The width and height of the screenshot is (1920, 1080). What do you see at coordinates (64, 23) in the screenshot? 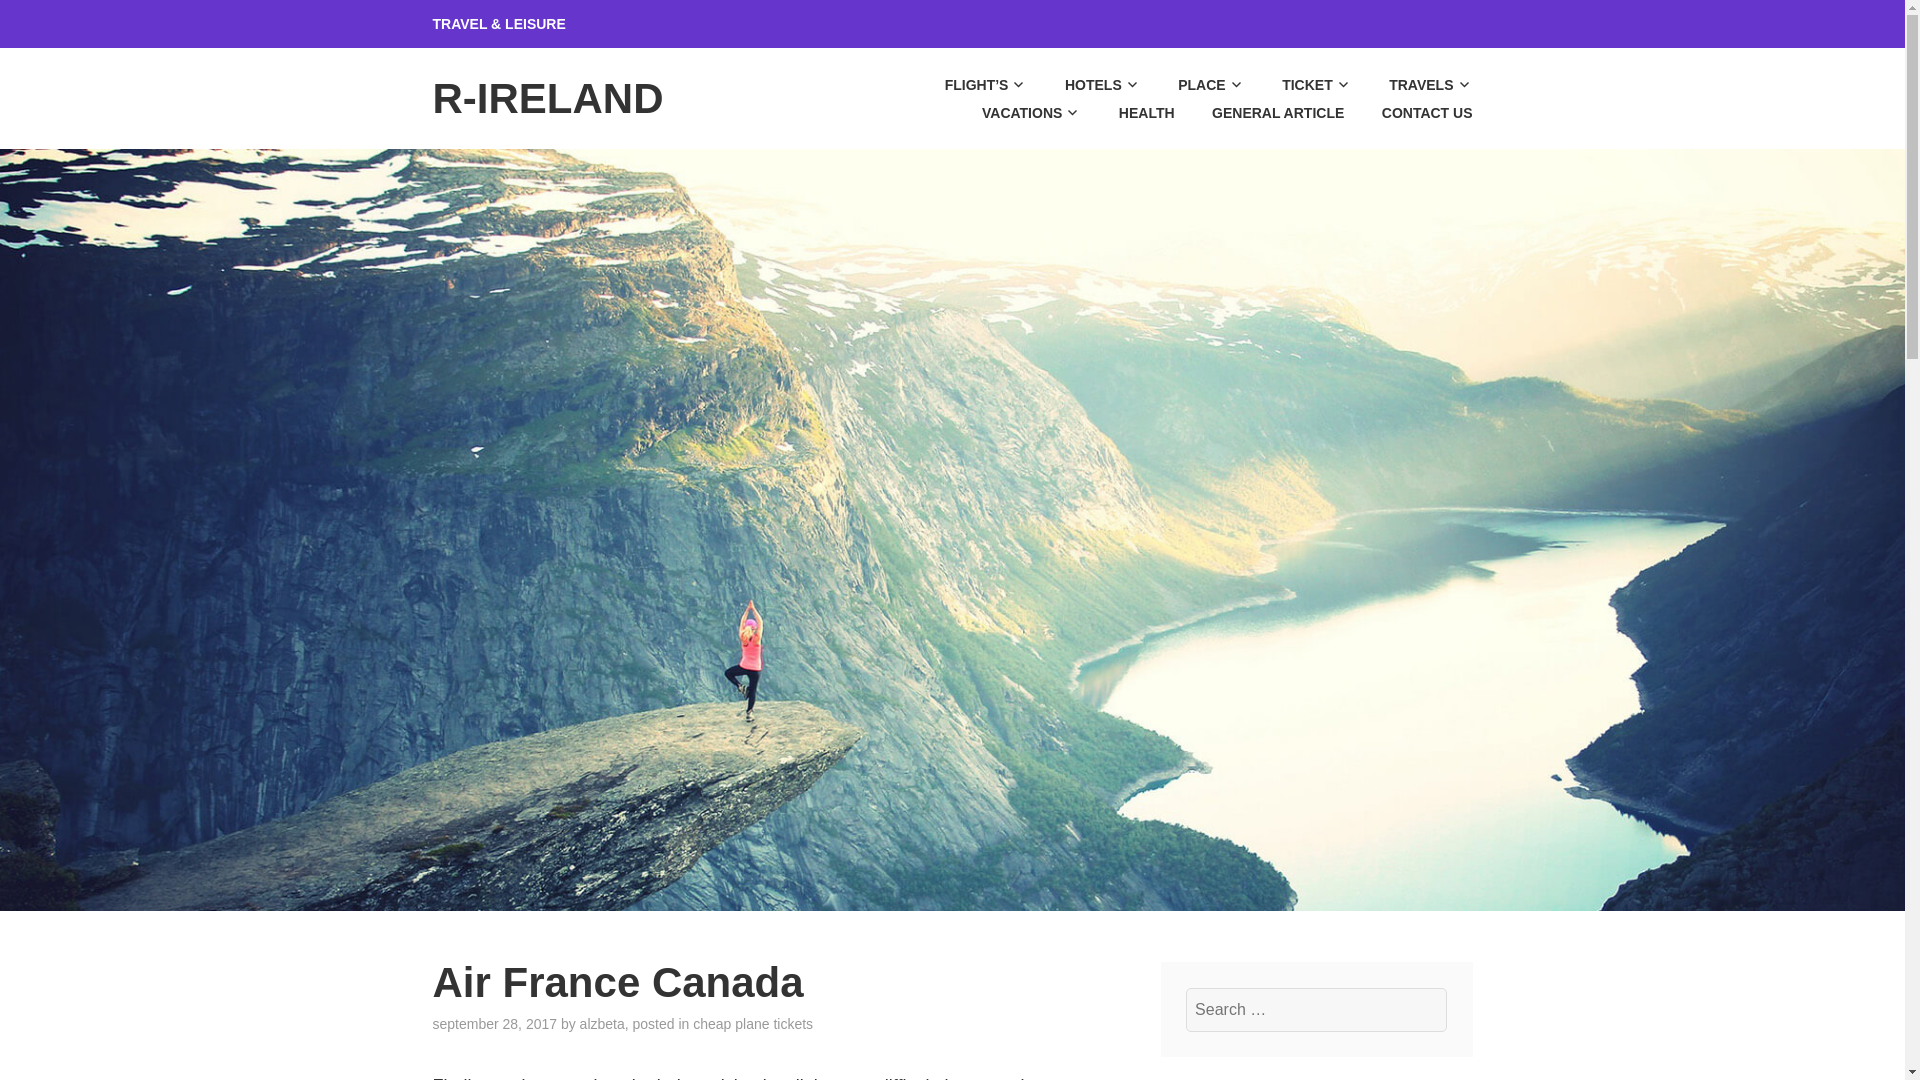
I see `Search` at bounding box center [64, 23].